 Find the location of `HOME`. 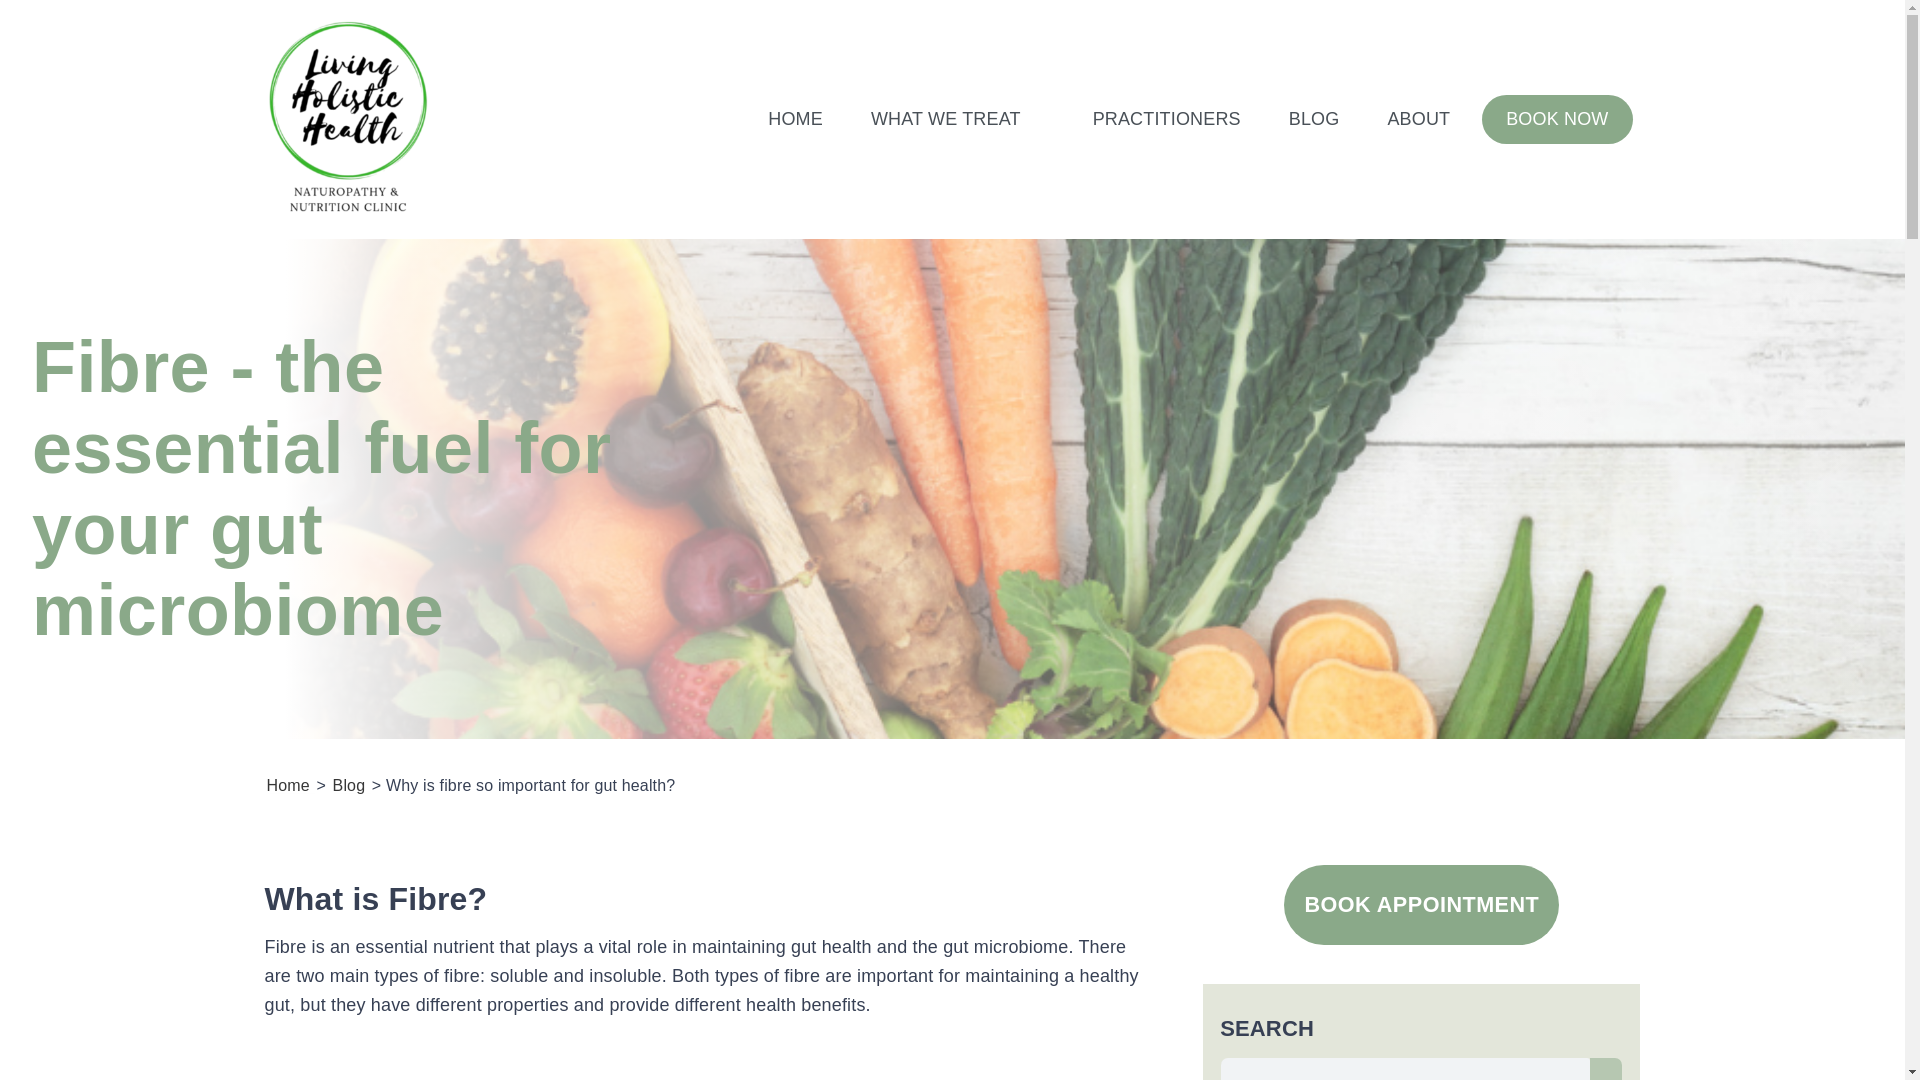

HOME is located at coordinates (796, 120).